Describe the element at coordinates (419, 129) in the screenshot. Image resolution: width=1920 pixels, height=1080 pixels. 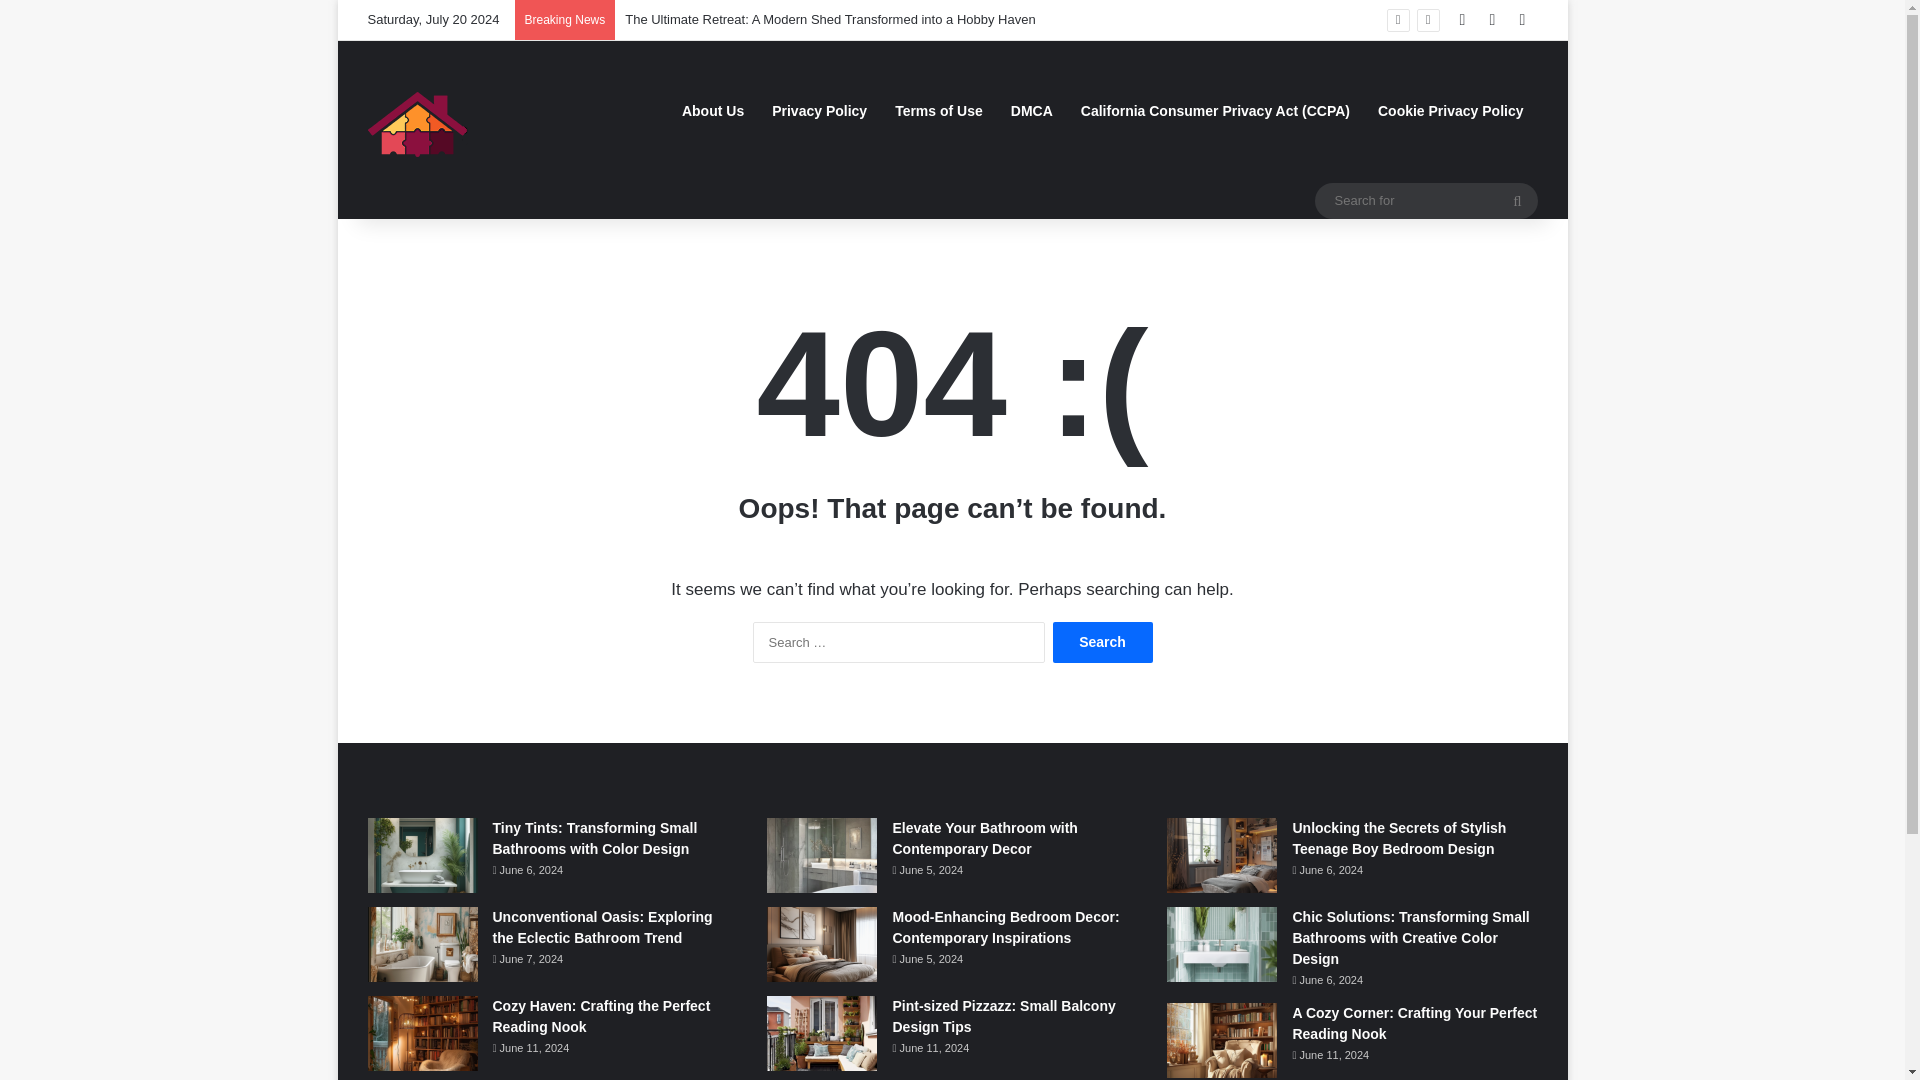
I see `picsstyle` at that location.